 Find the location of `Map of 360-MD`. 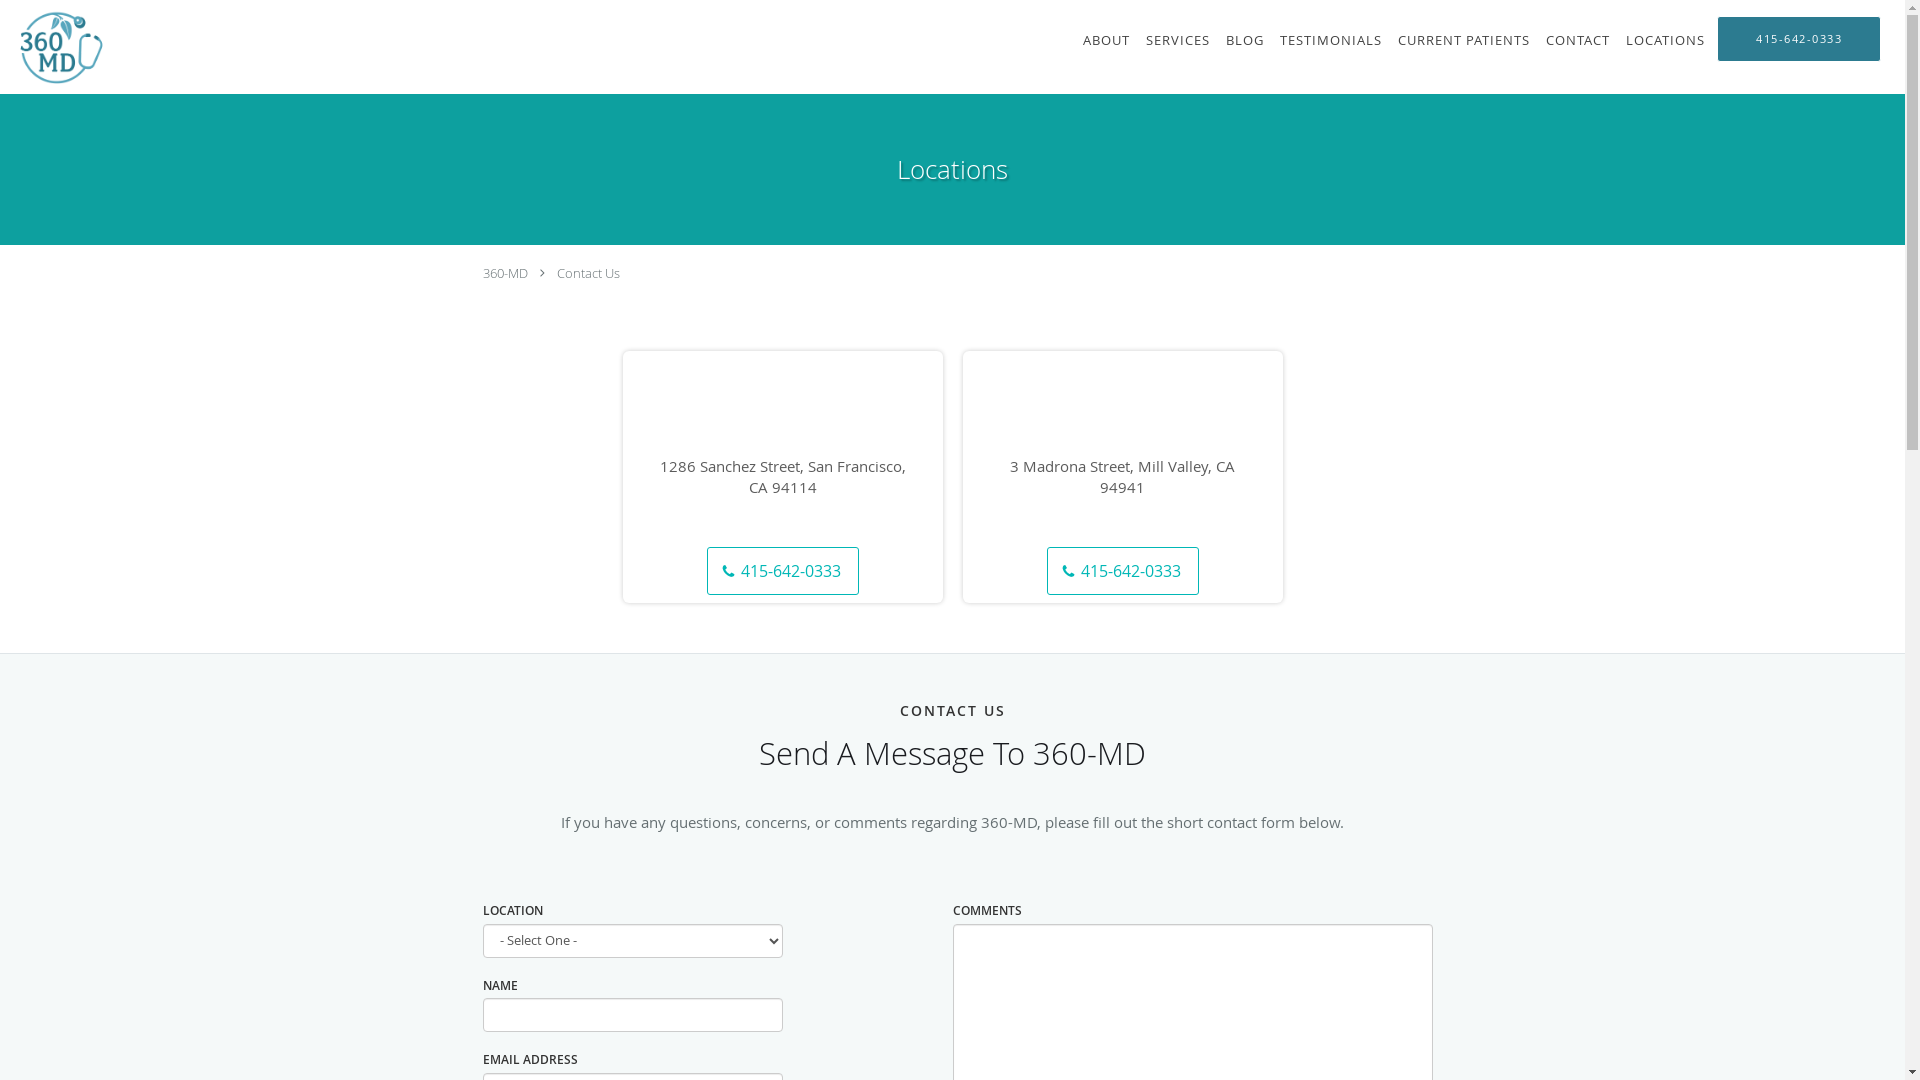

Map of 360-MD is located at coordinates (1122, 446).